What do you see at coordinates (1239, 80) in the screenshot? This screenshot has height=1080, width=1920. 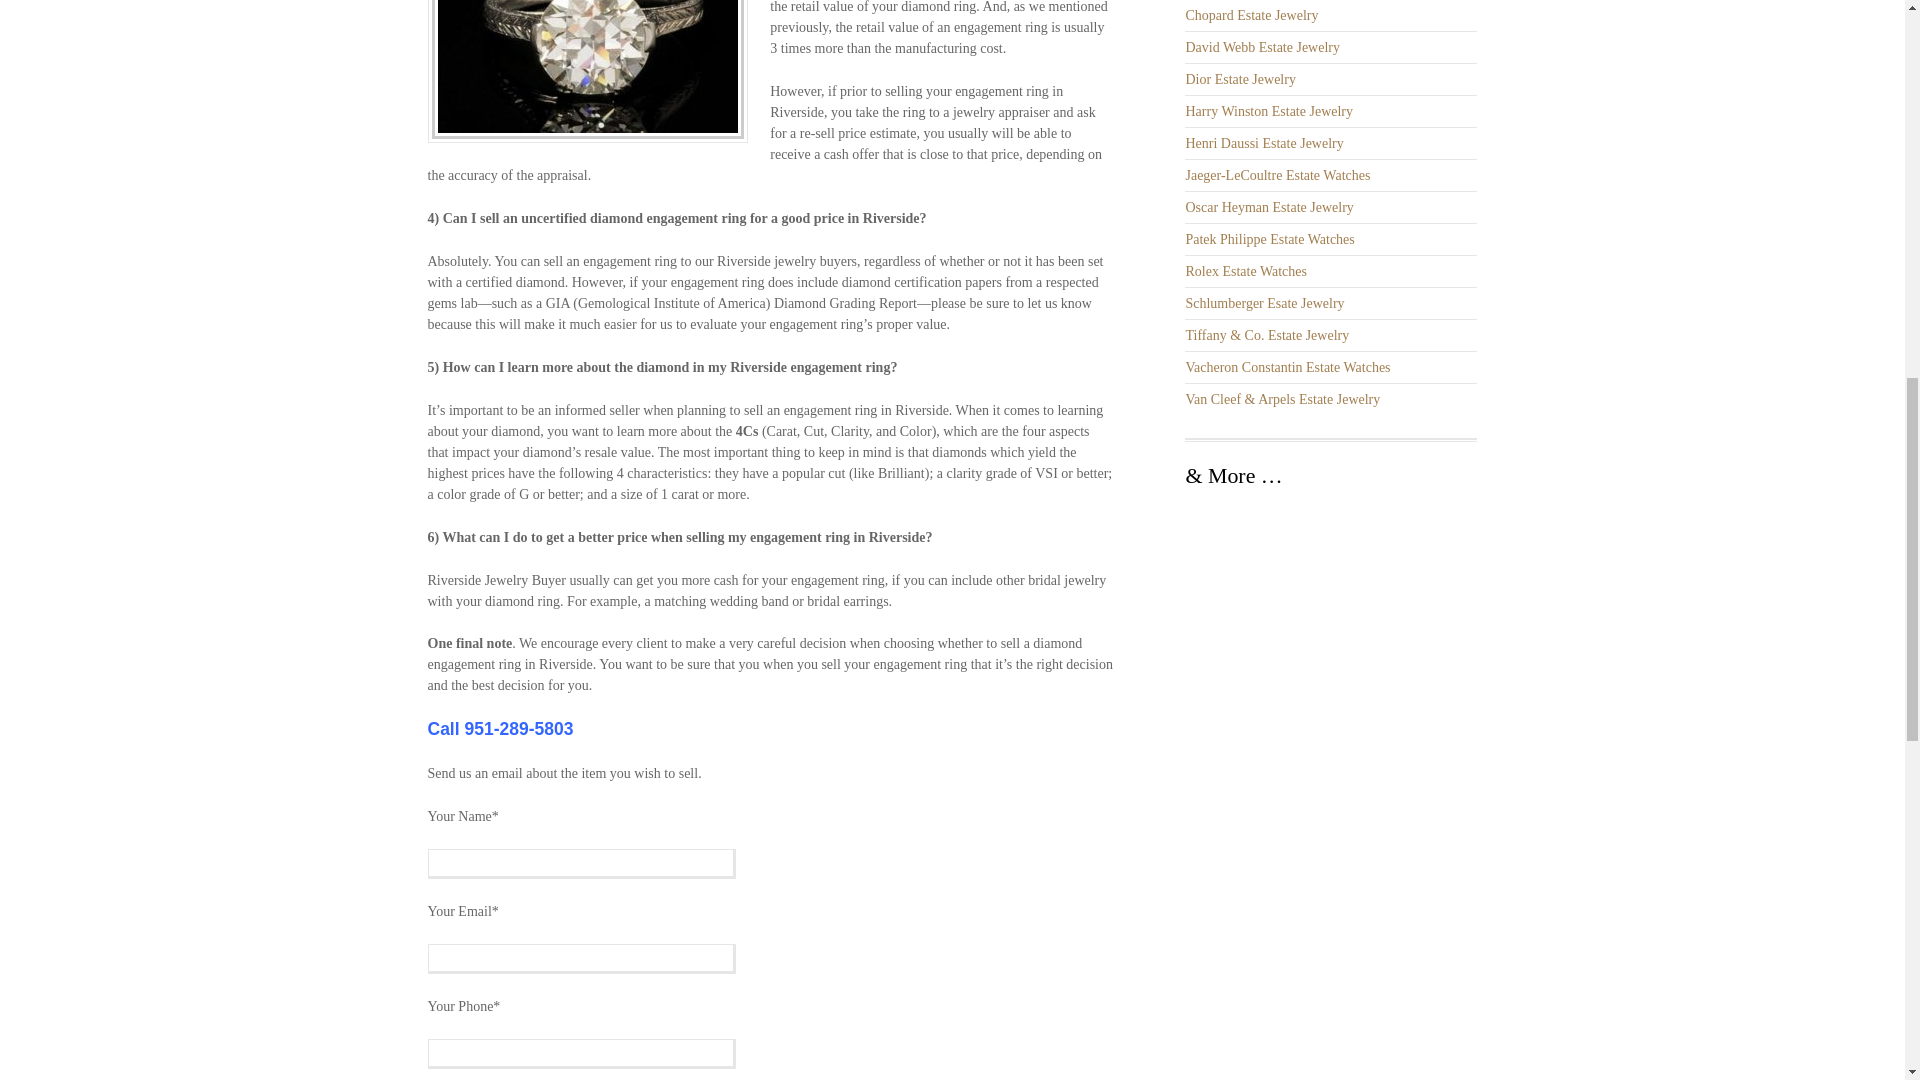 I see `Dior Estate Jewelry` at bounding box center [1239, 80].